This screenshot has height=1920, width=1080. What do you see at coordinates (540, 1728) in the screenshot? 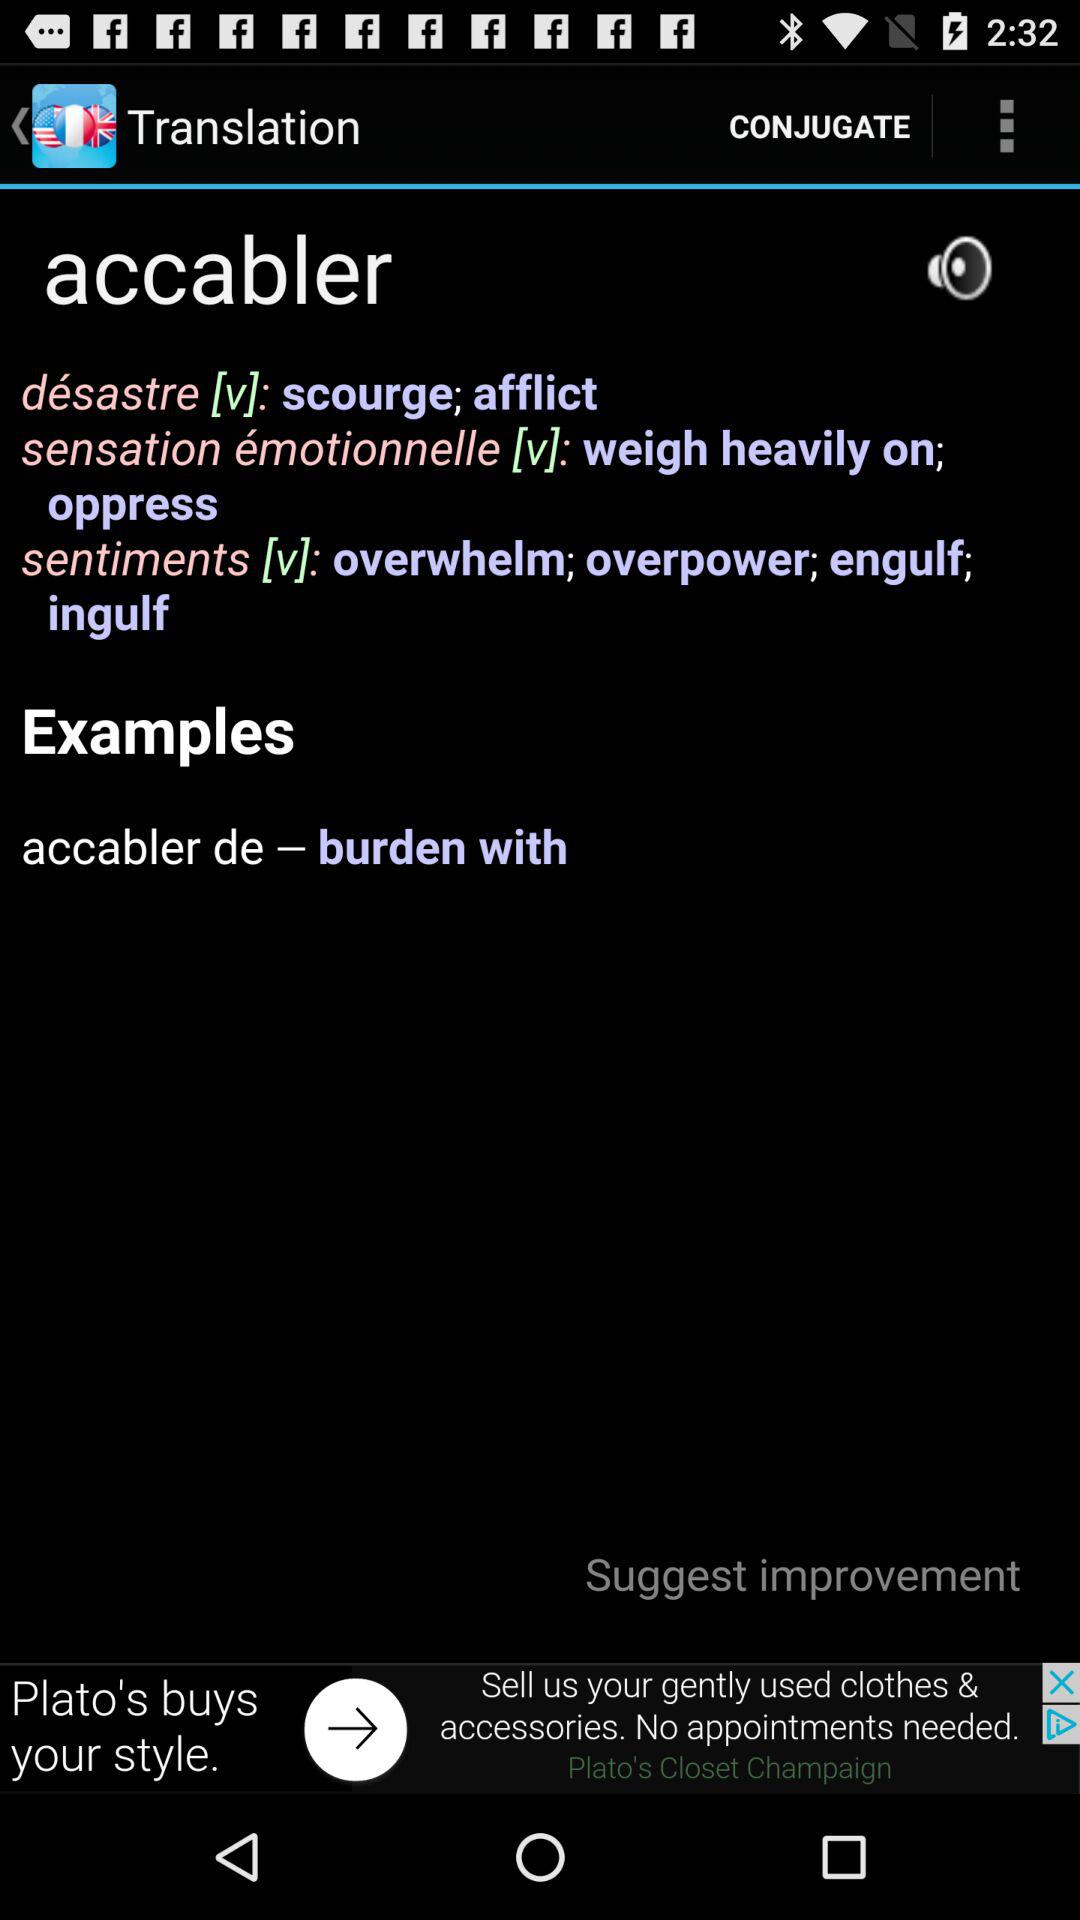
I see `advertistment banner` at bounding box center [540, 1728].